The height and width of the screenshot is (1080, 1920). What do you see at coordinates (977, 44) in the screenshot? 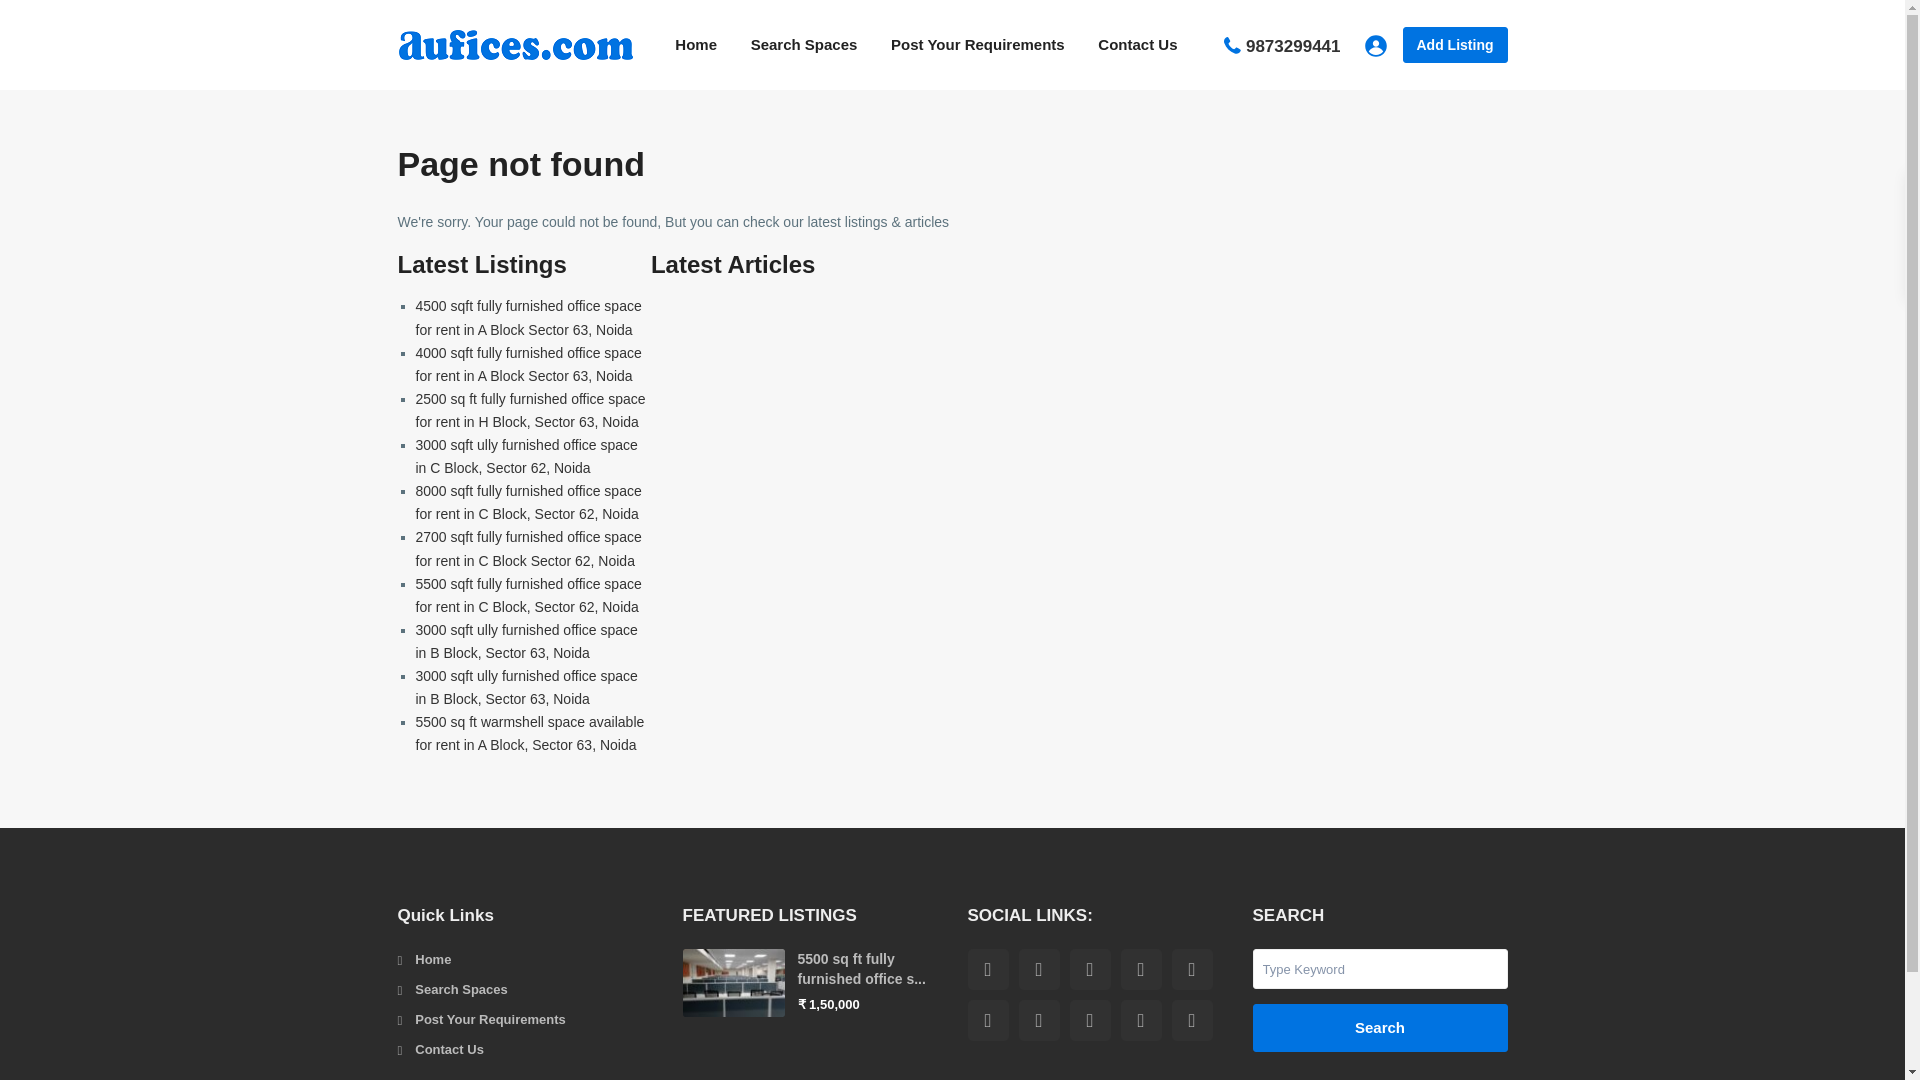
I see `Post Your Requirements` at bounding box center [977, 44].